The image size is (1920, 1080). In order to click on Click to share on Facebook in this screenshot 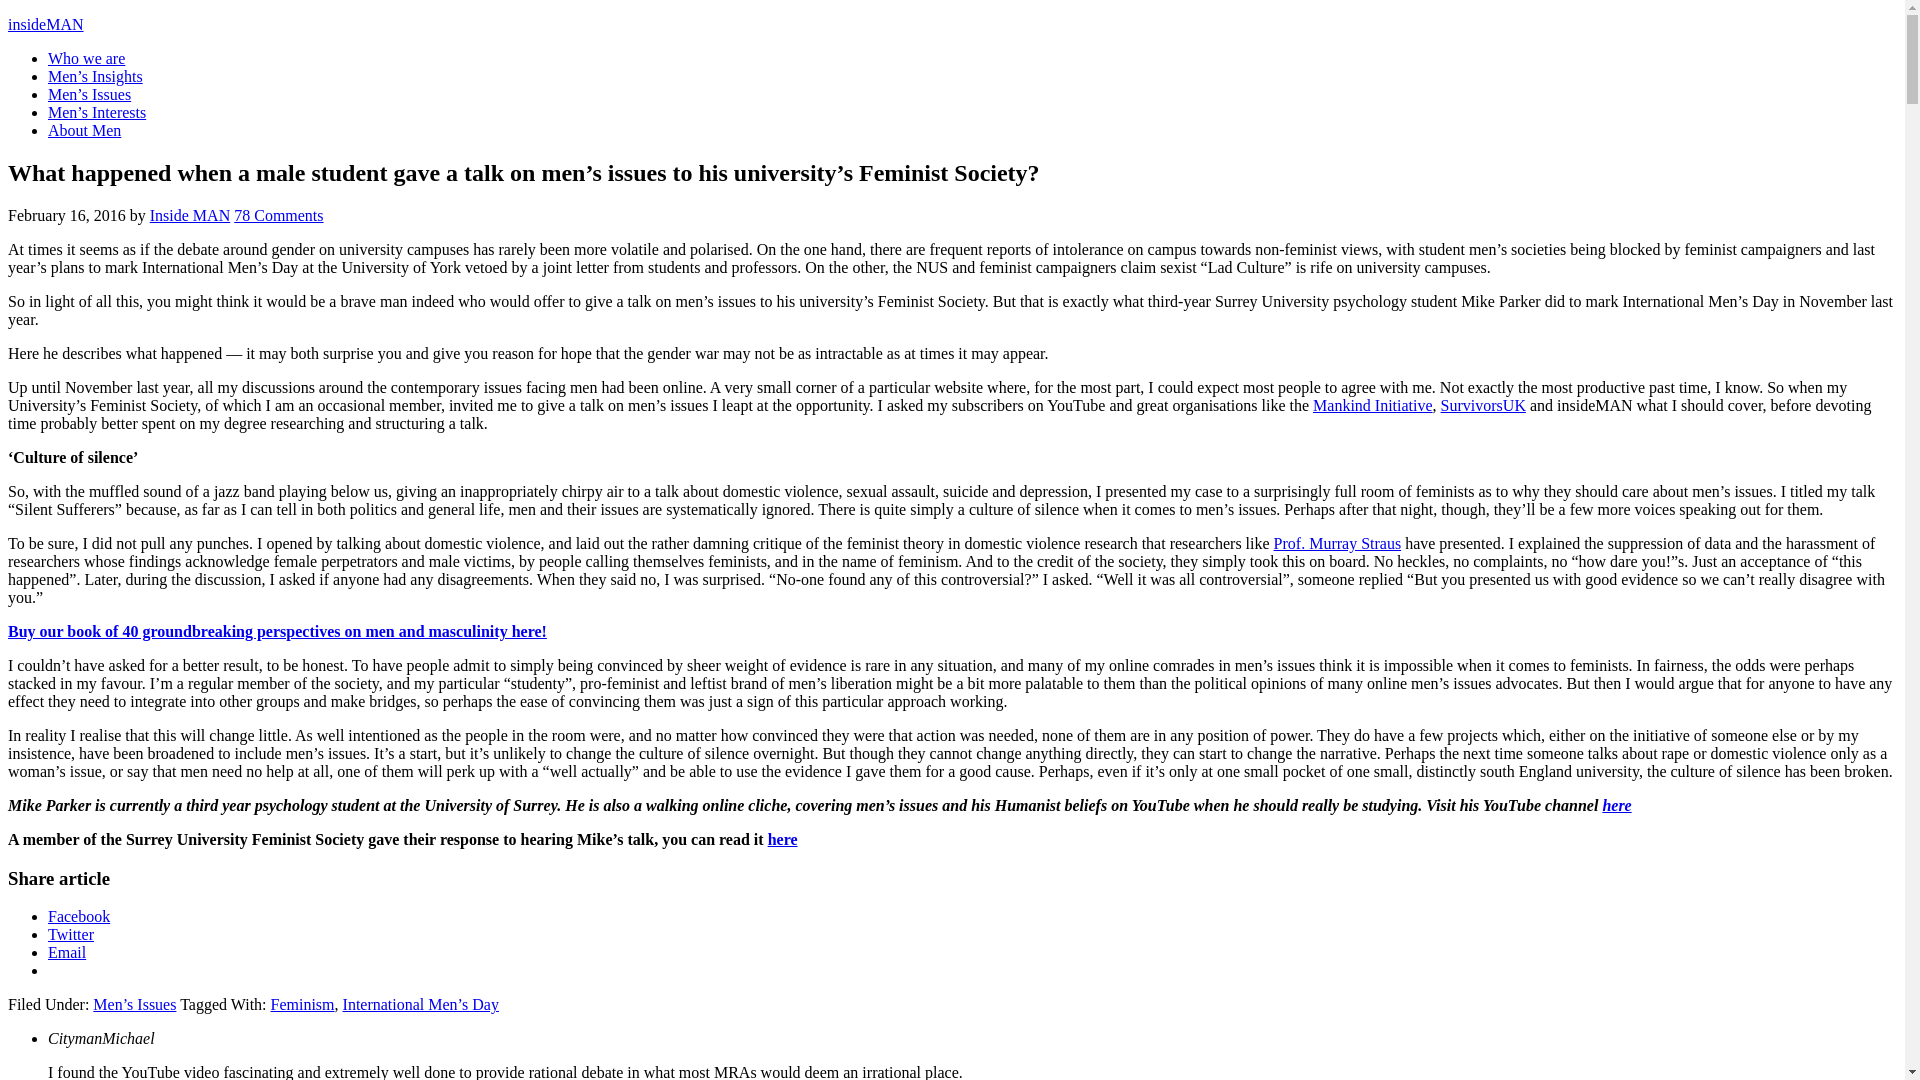, I will do `click(78, 916)`.